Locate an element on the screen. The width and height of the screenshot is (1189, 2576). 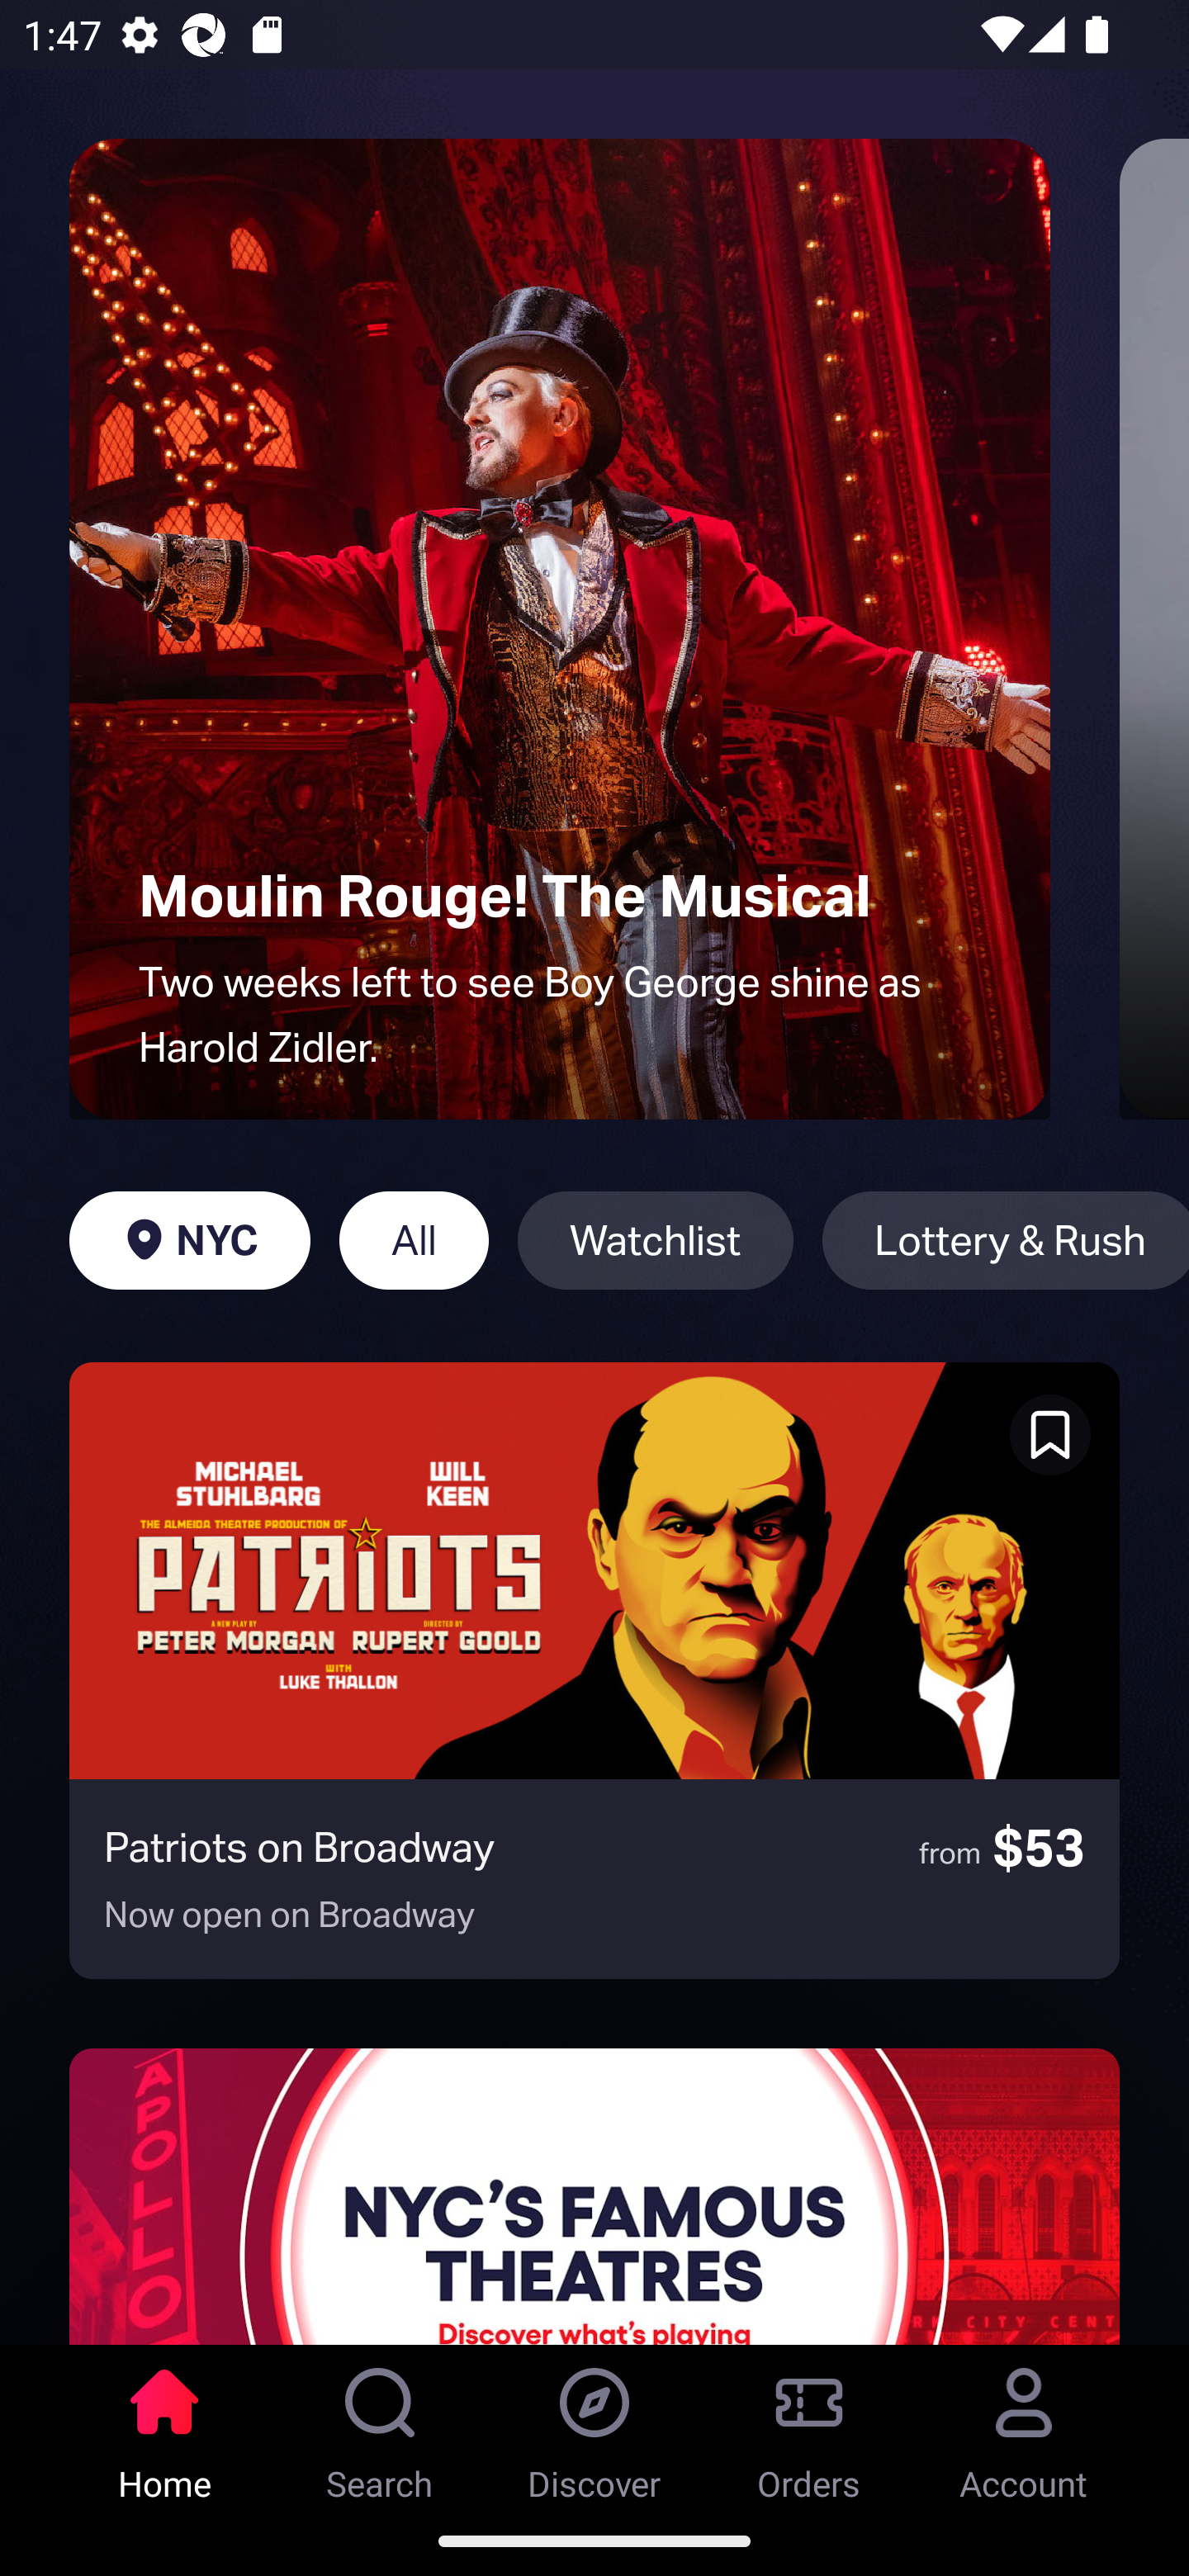
Watchlist is located at coordinates (655, 1240).